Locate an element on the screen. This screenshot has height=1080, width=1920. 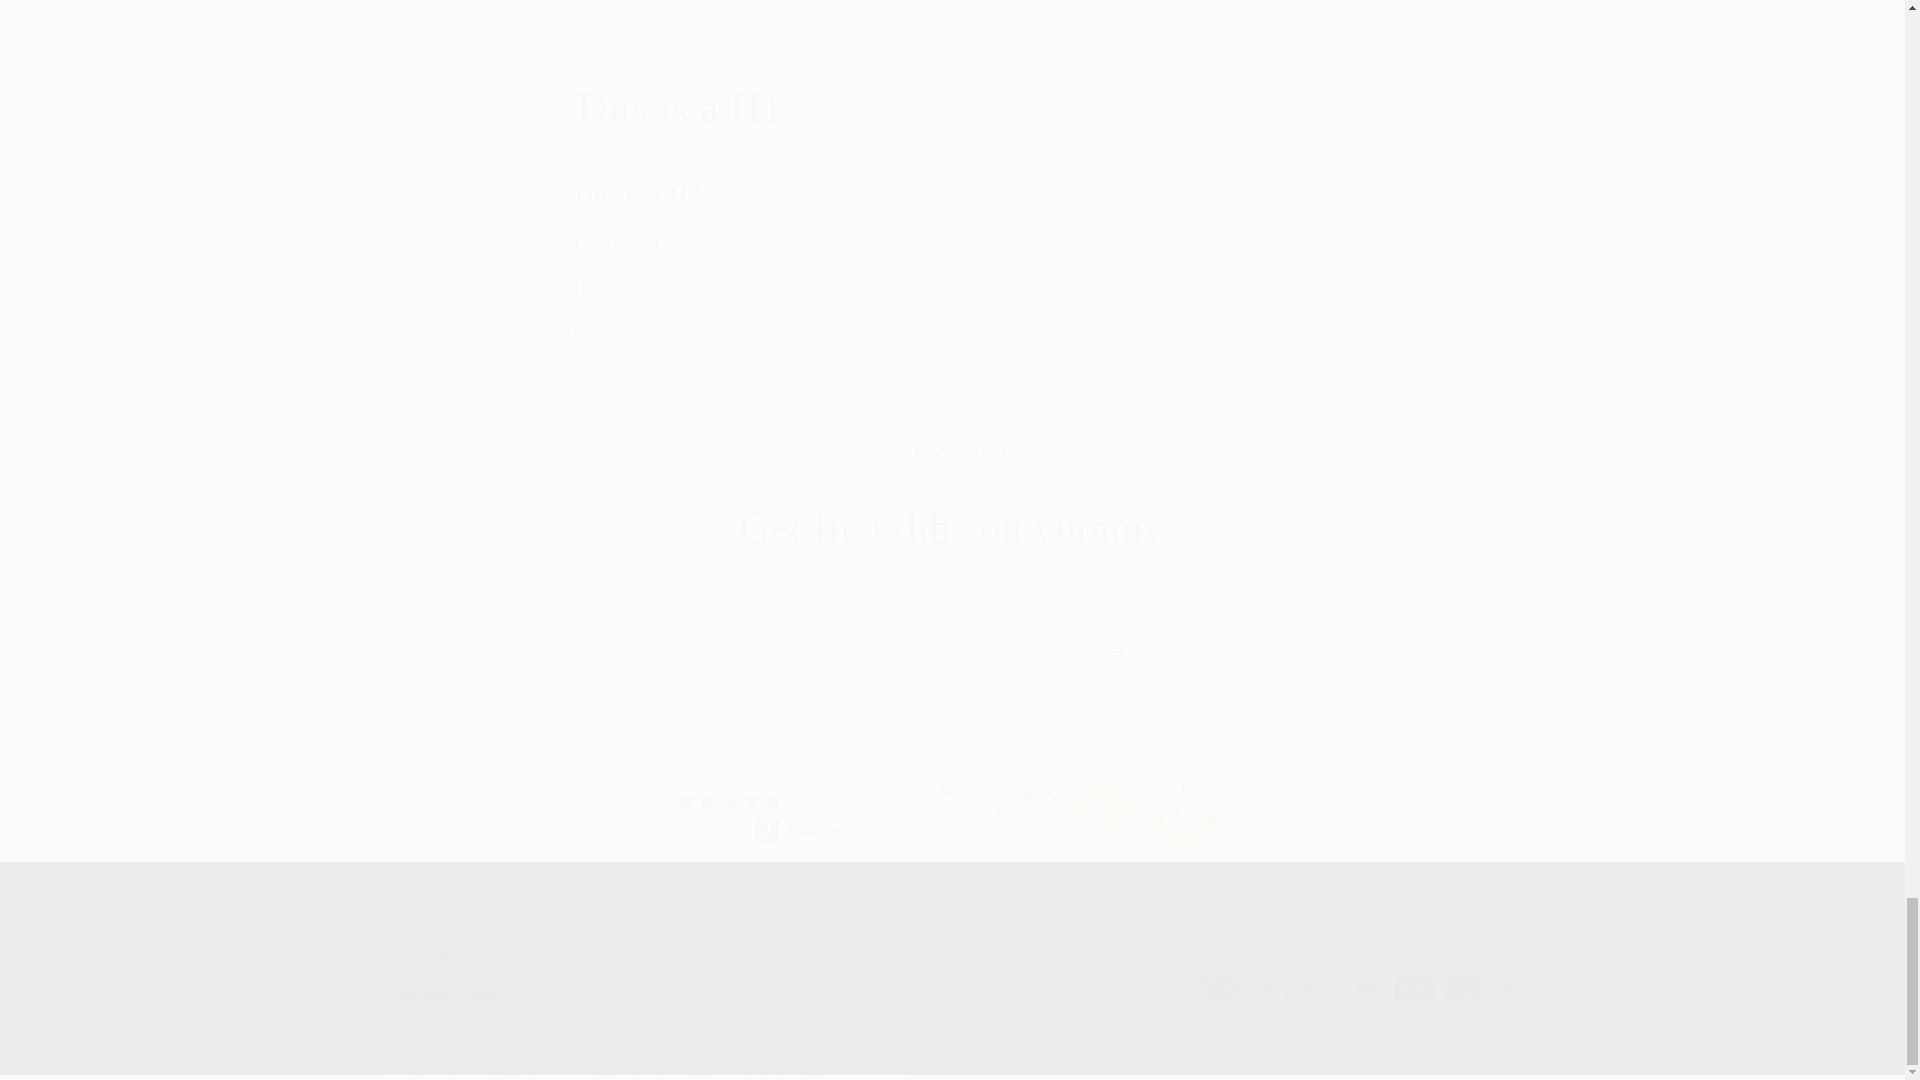
Get first dibs on yummy is located at coordinates (952, 816).